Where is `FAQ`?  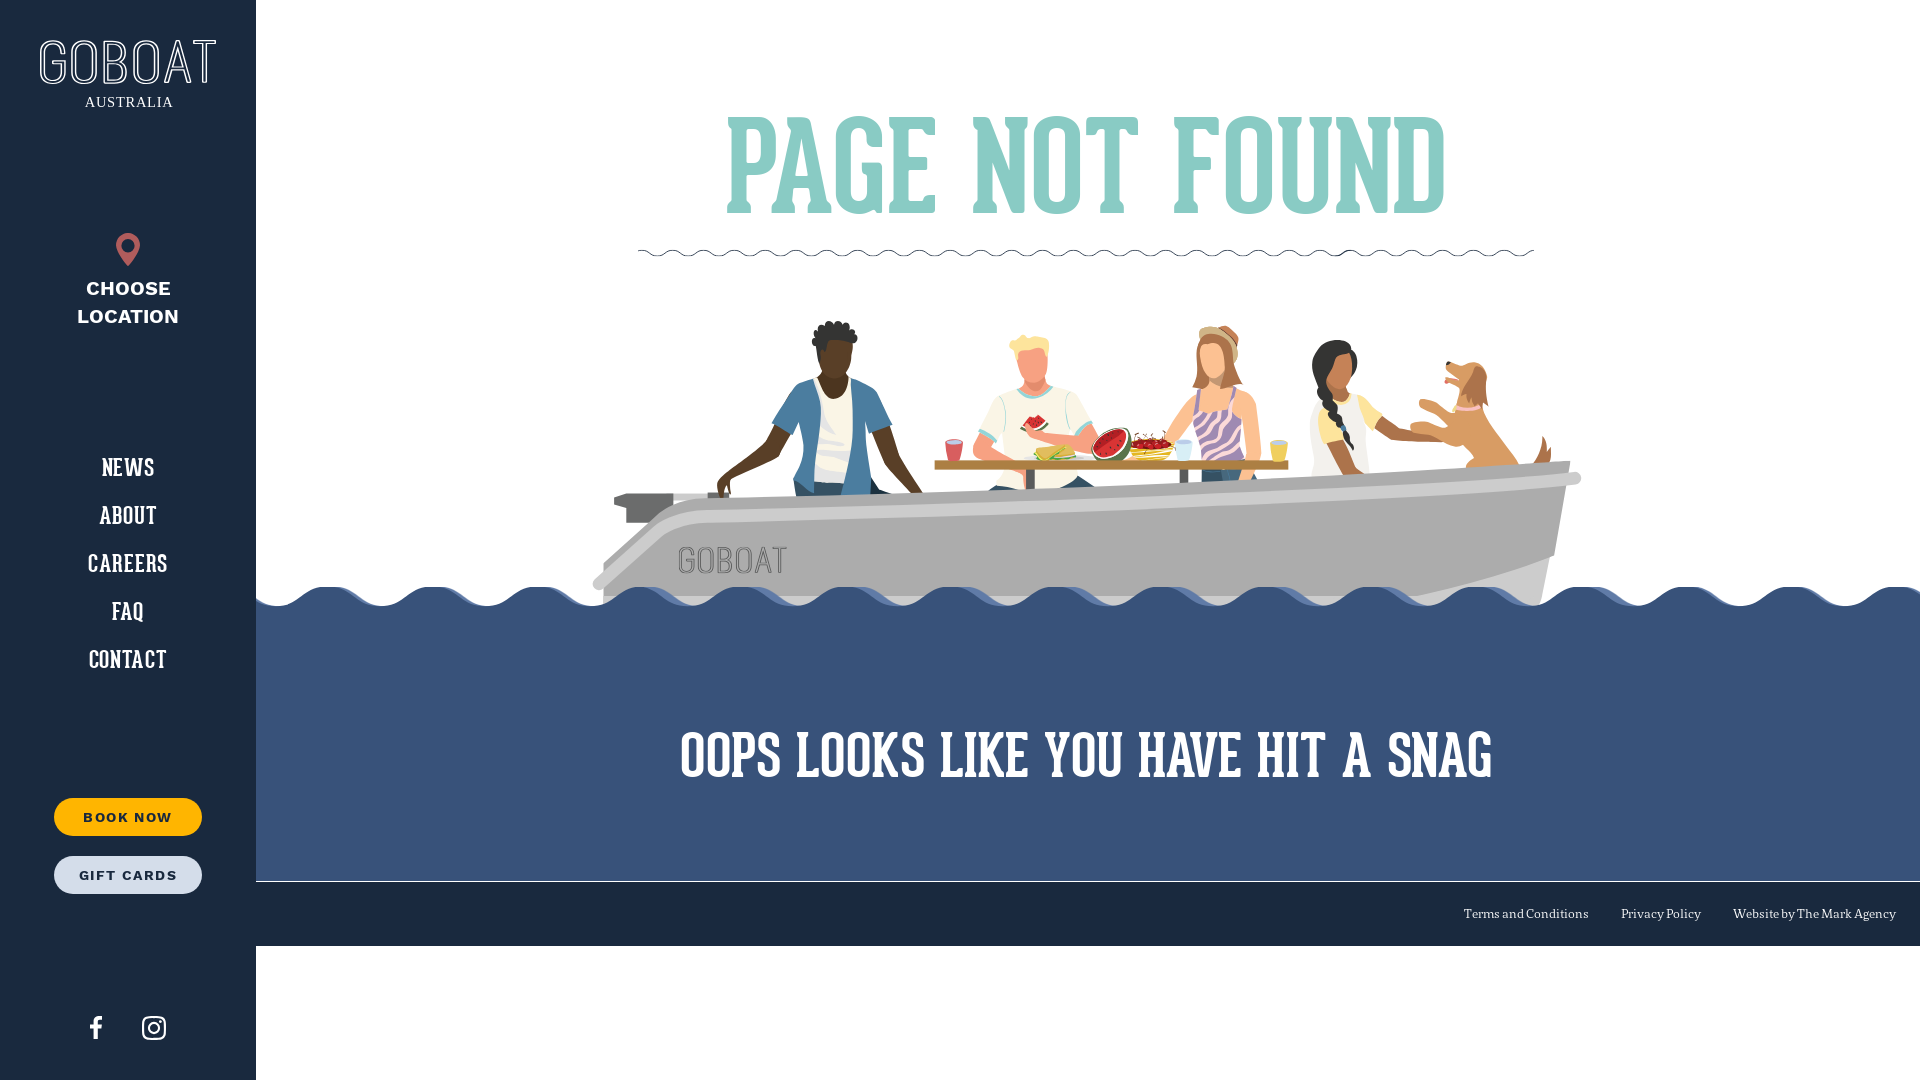
FAQ is located at coordinates (128, 612).